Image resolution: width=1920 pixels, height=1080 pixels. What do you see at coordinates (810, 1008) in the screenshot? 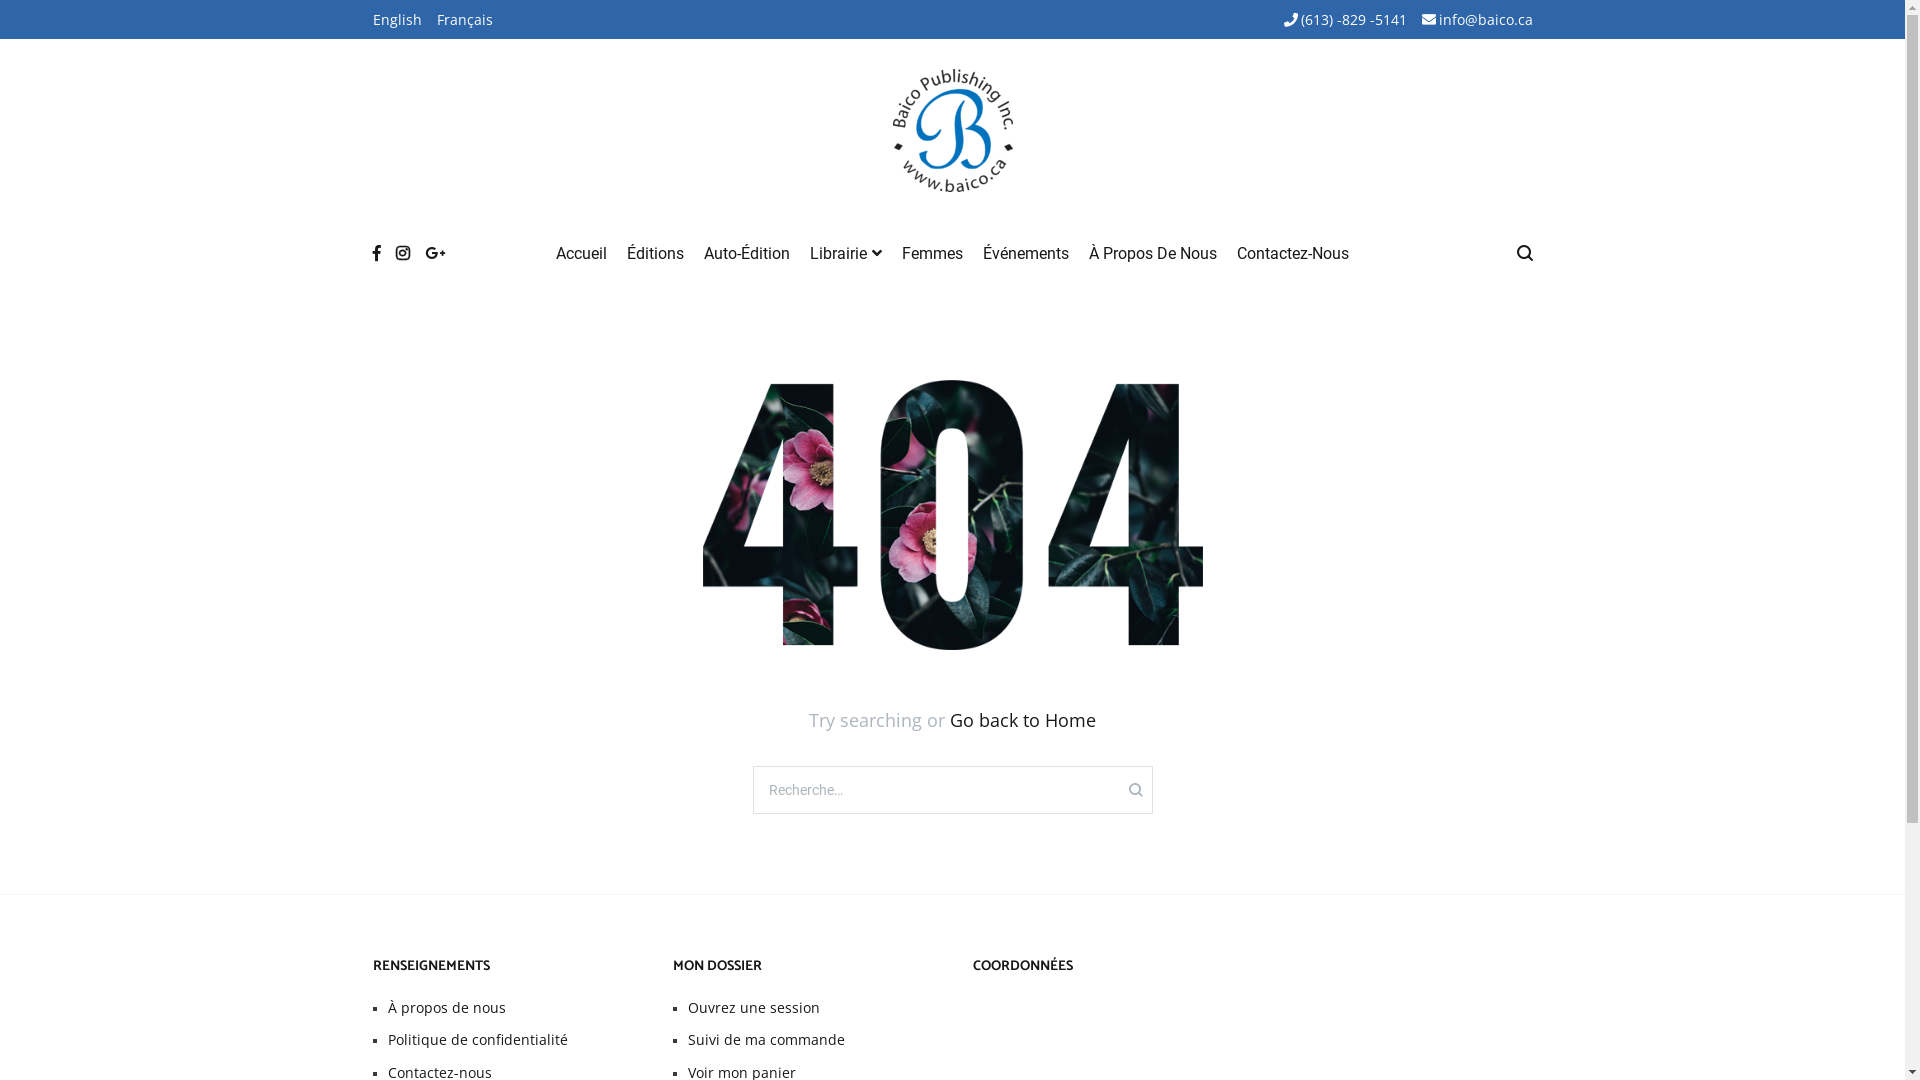
I see `Ouvrez une session` at bounding box center [810, 1008].